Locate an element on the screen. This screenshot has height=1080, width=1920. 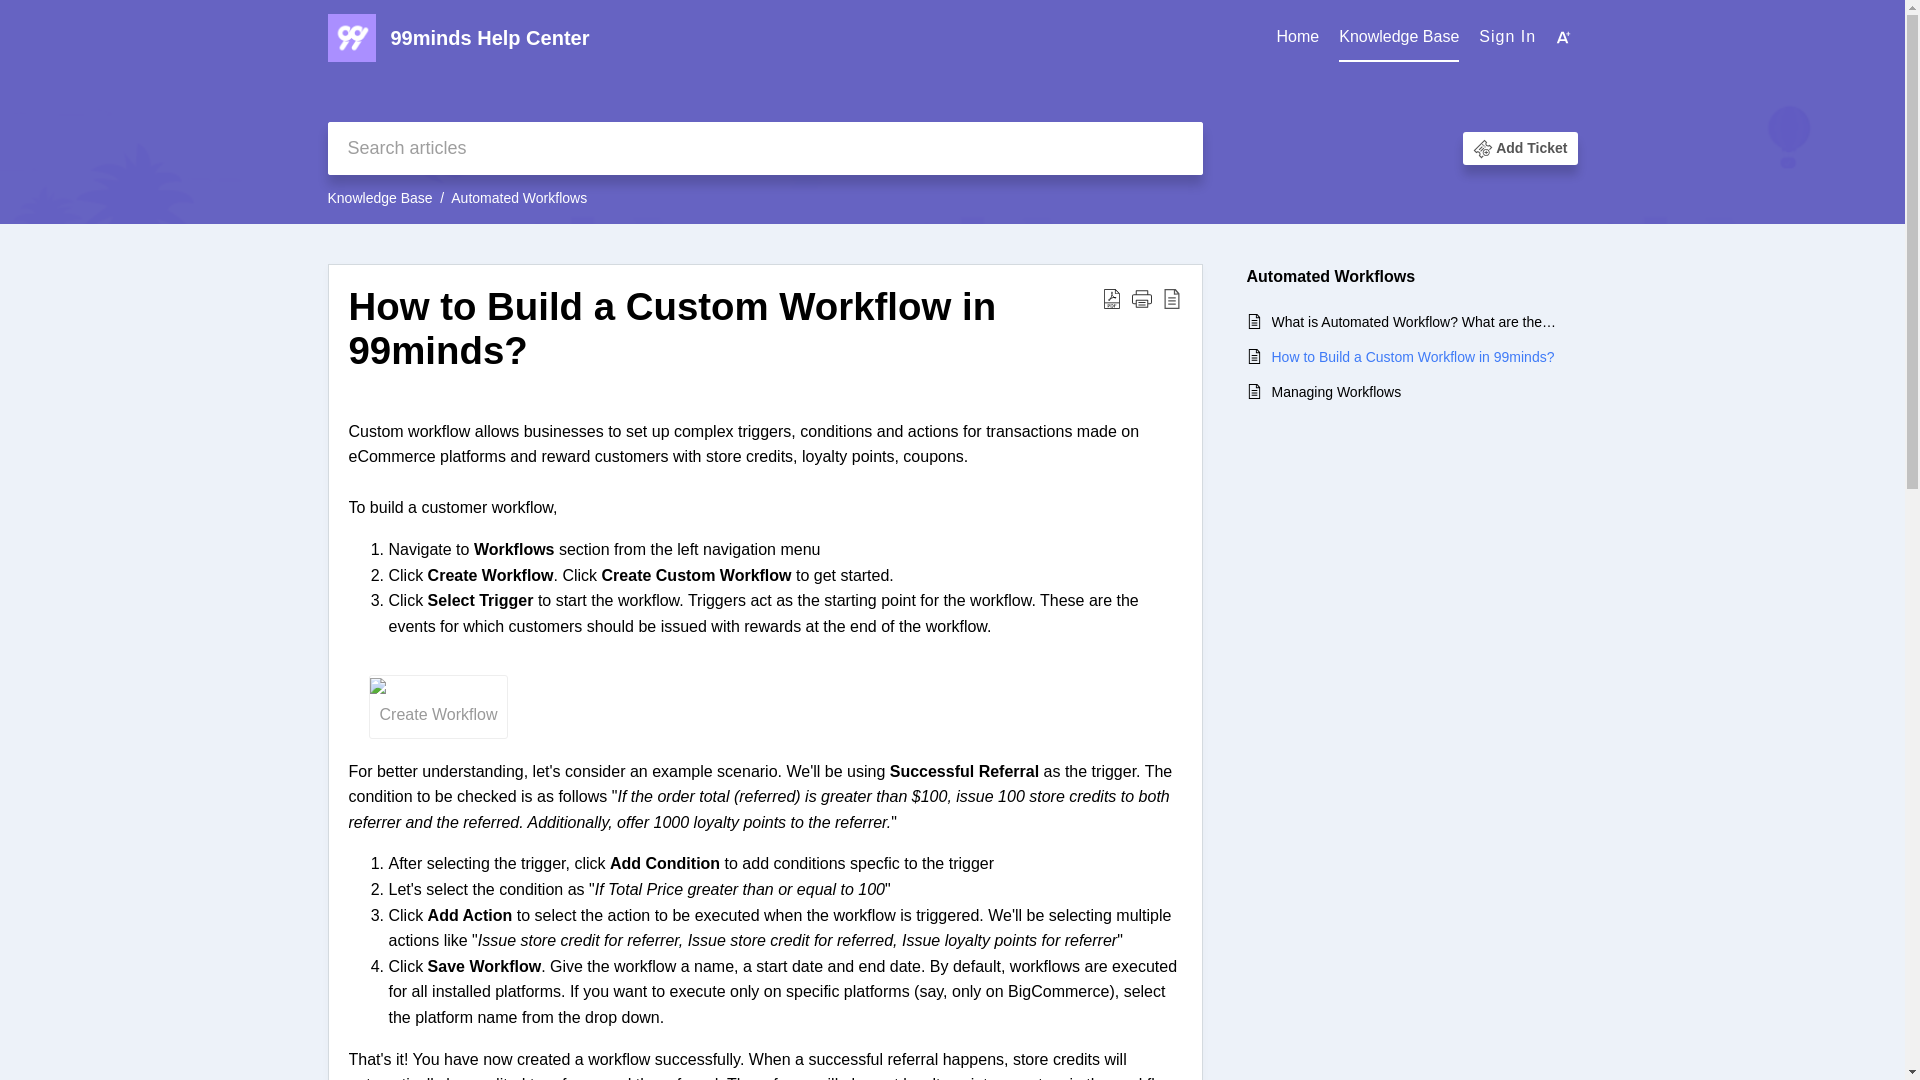
Add Ticket is located at coordinates (1530, 148).